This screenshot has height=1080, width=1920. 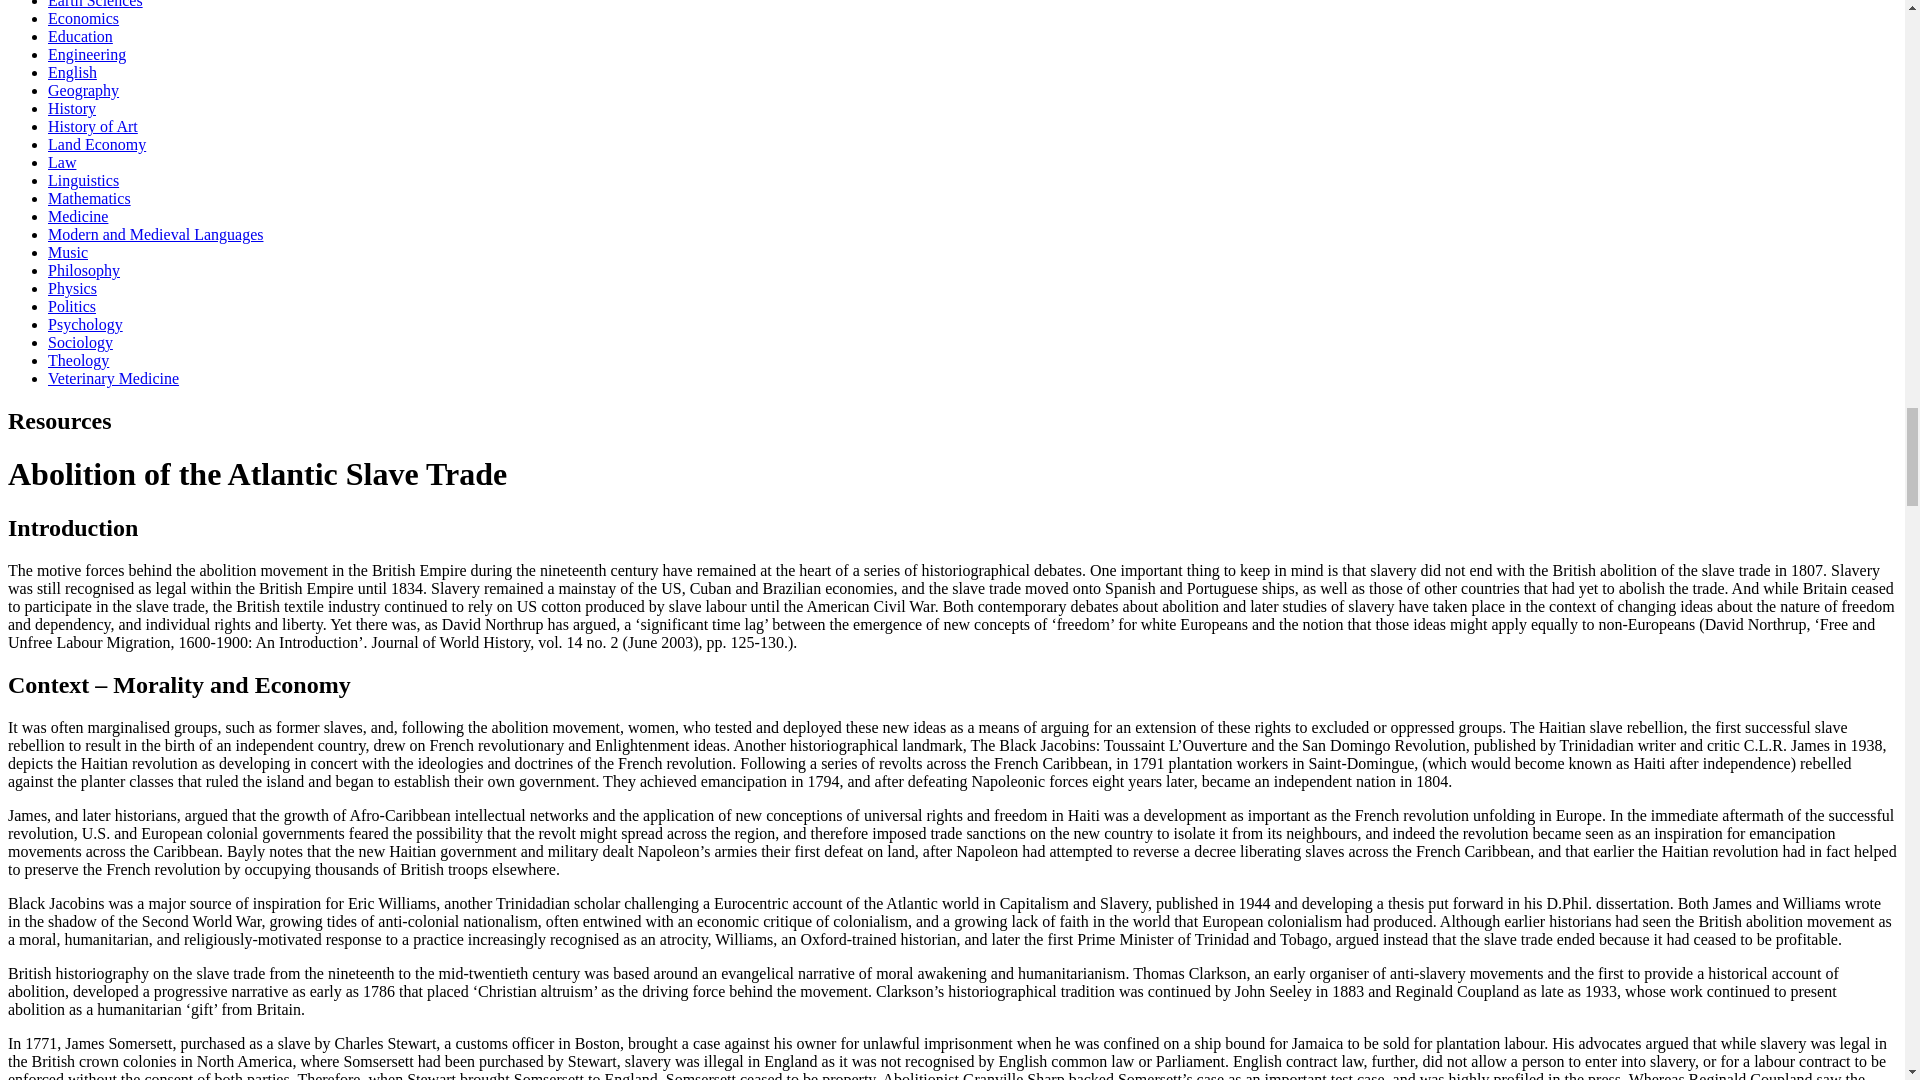 What do you see at coordinates (156, 234) in the screenshot?
I see `Modern and Medieval Languages` at bounding box center [156, 234].